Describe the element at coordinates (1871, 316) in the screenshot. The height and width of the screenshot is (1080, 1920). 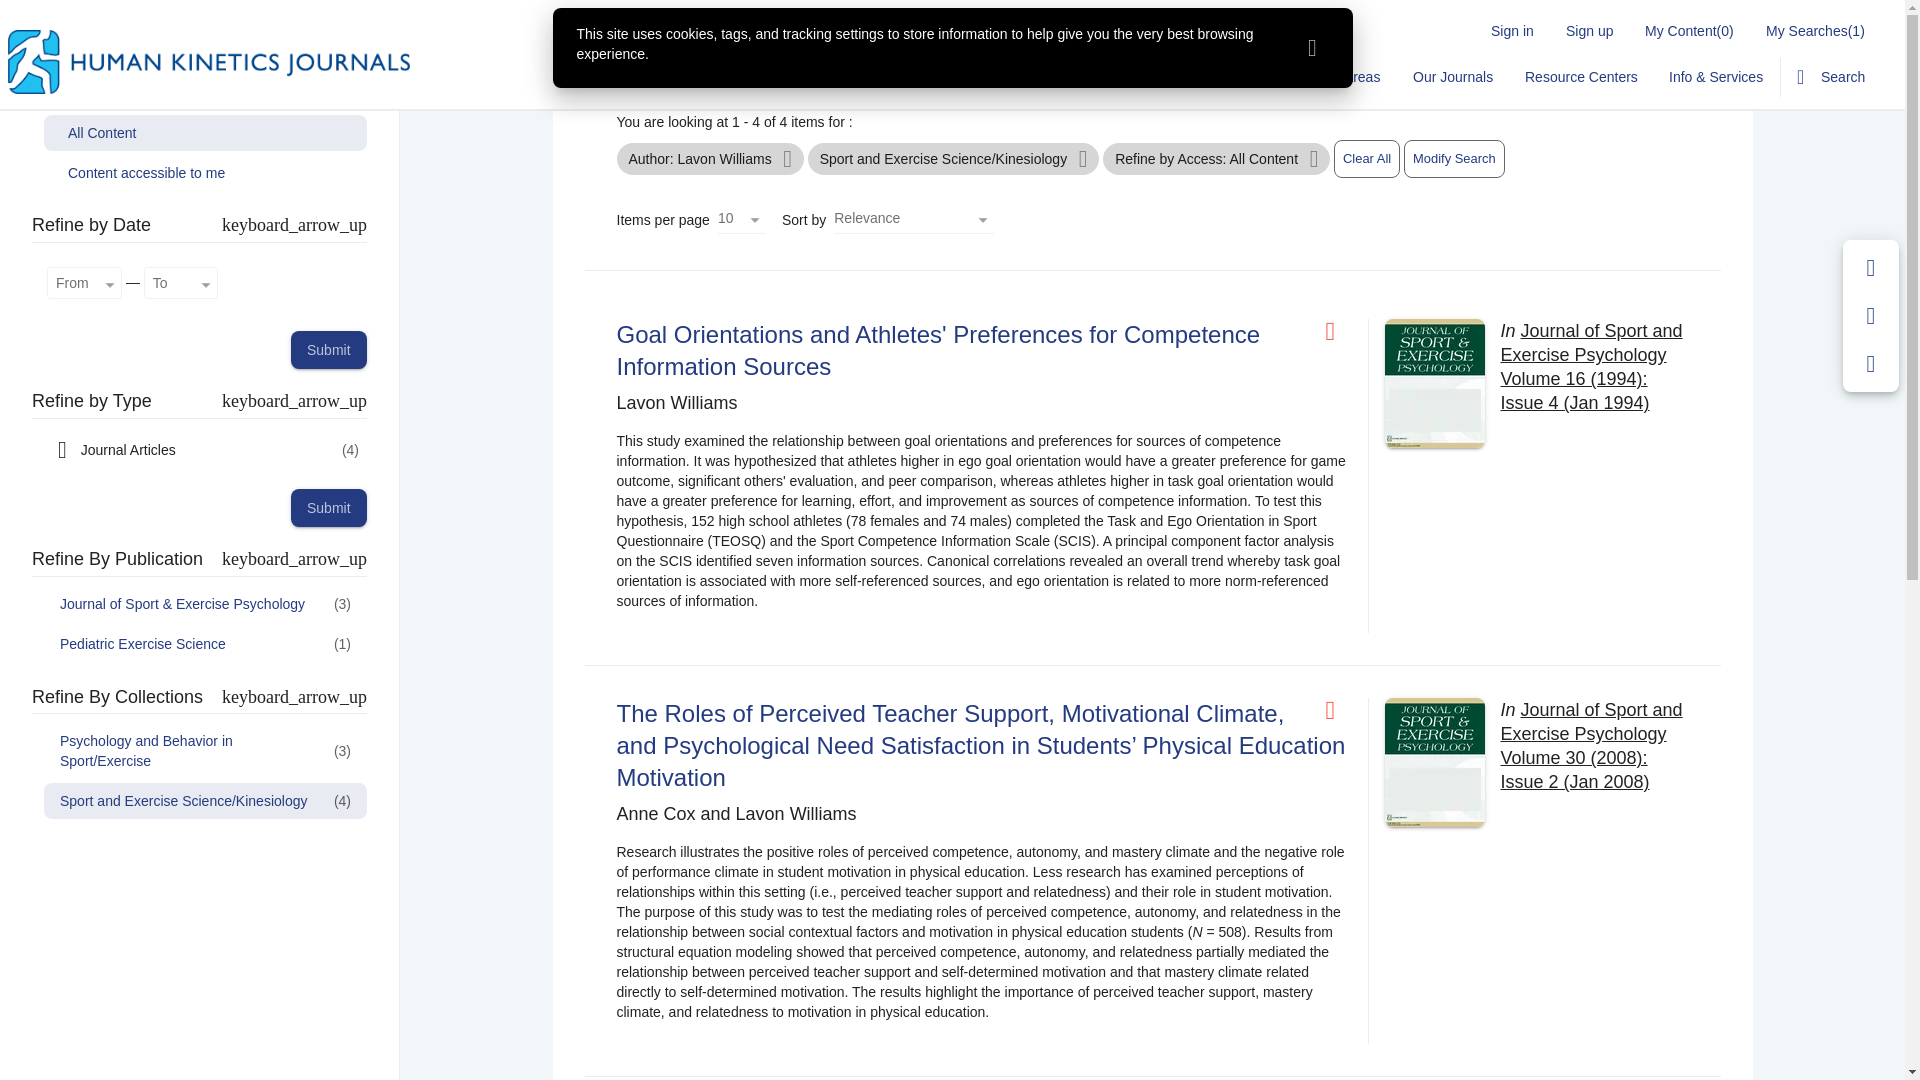
I see `Email Page` at that location.